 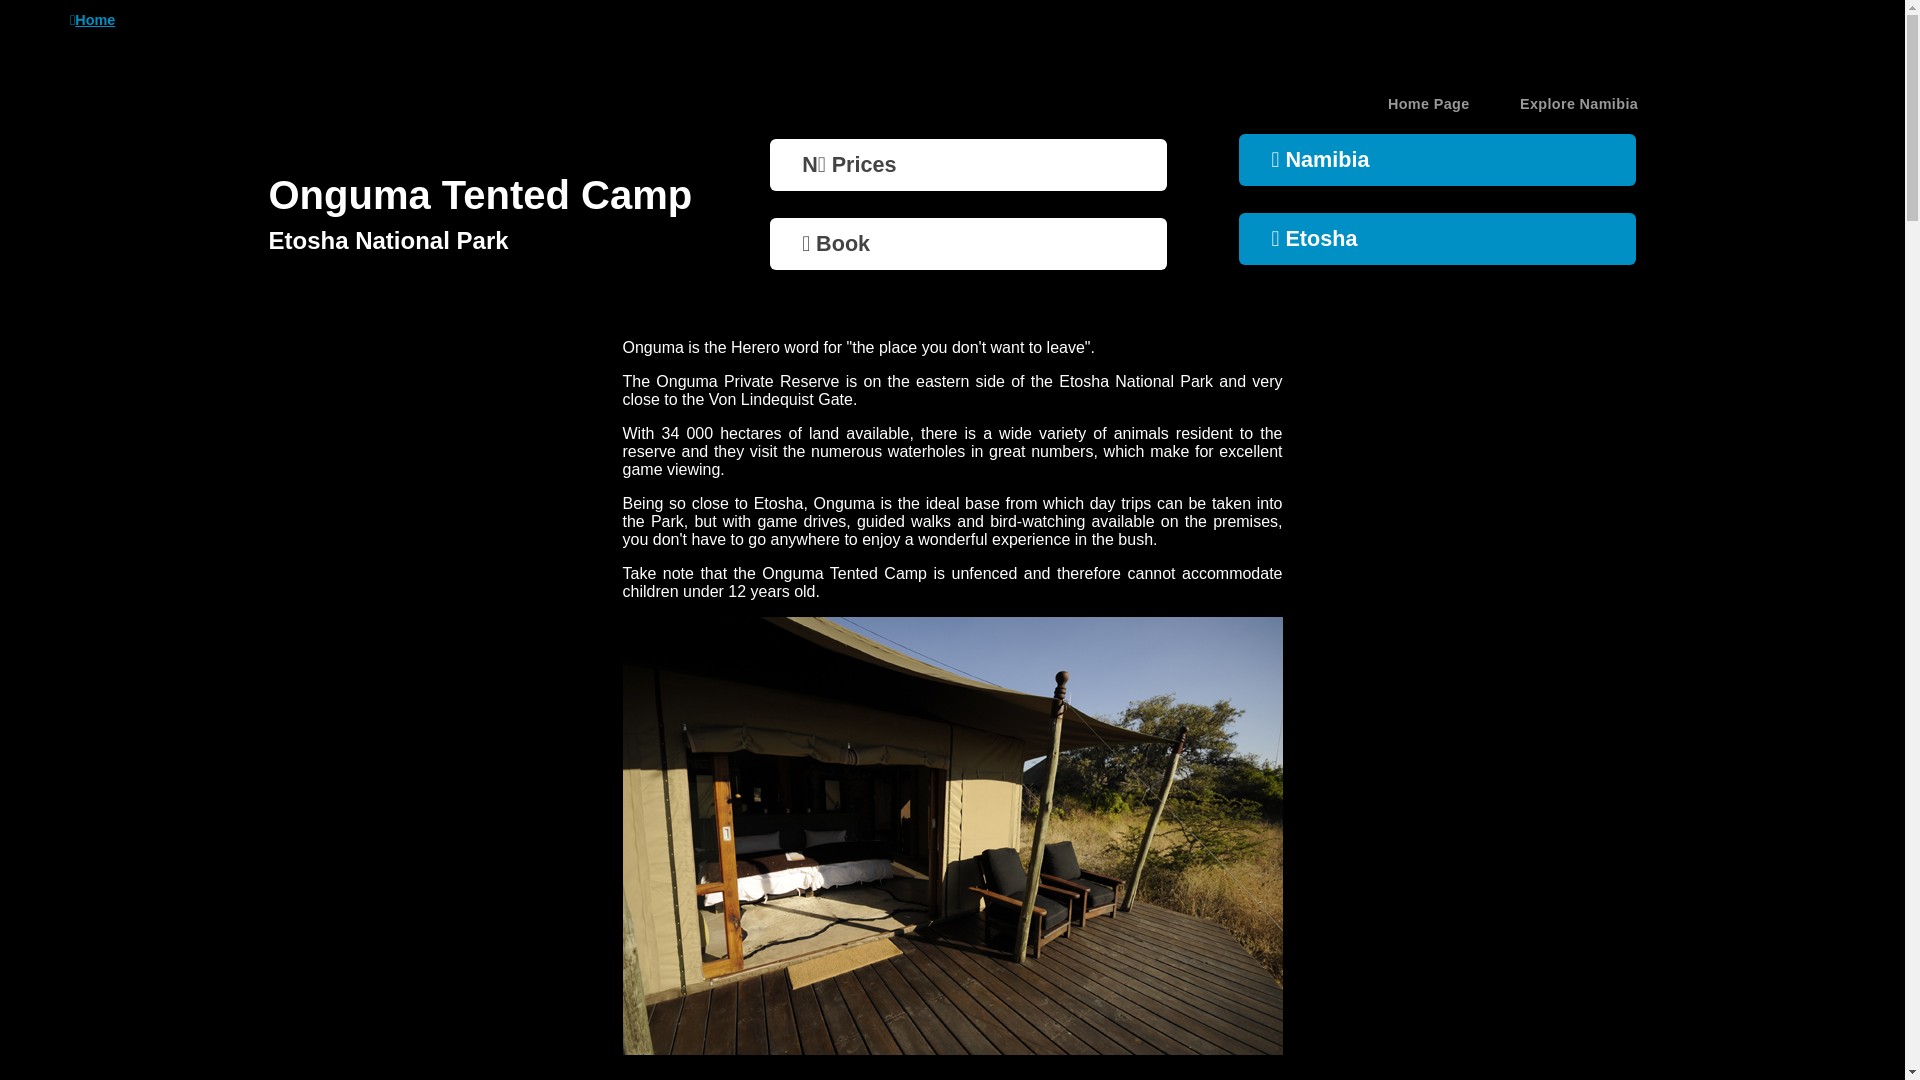 I want to click on Etosha, so click(x=1436, y=238).